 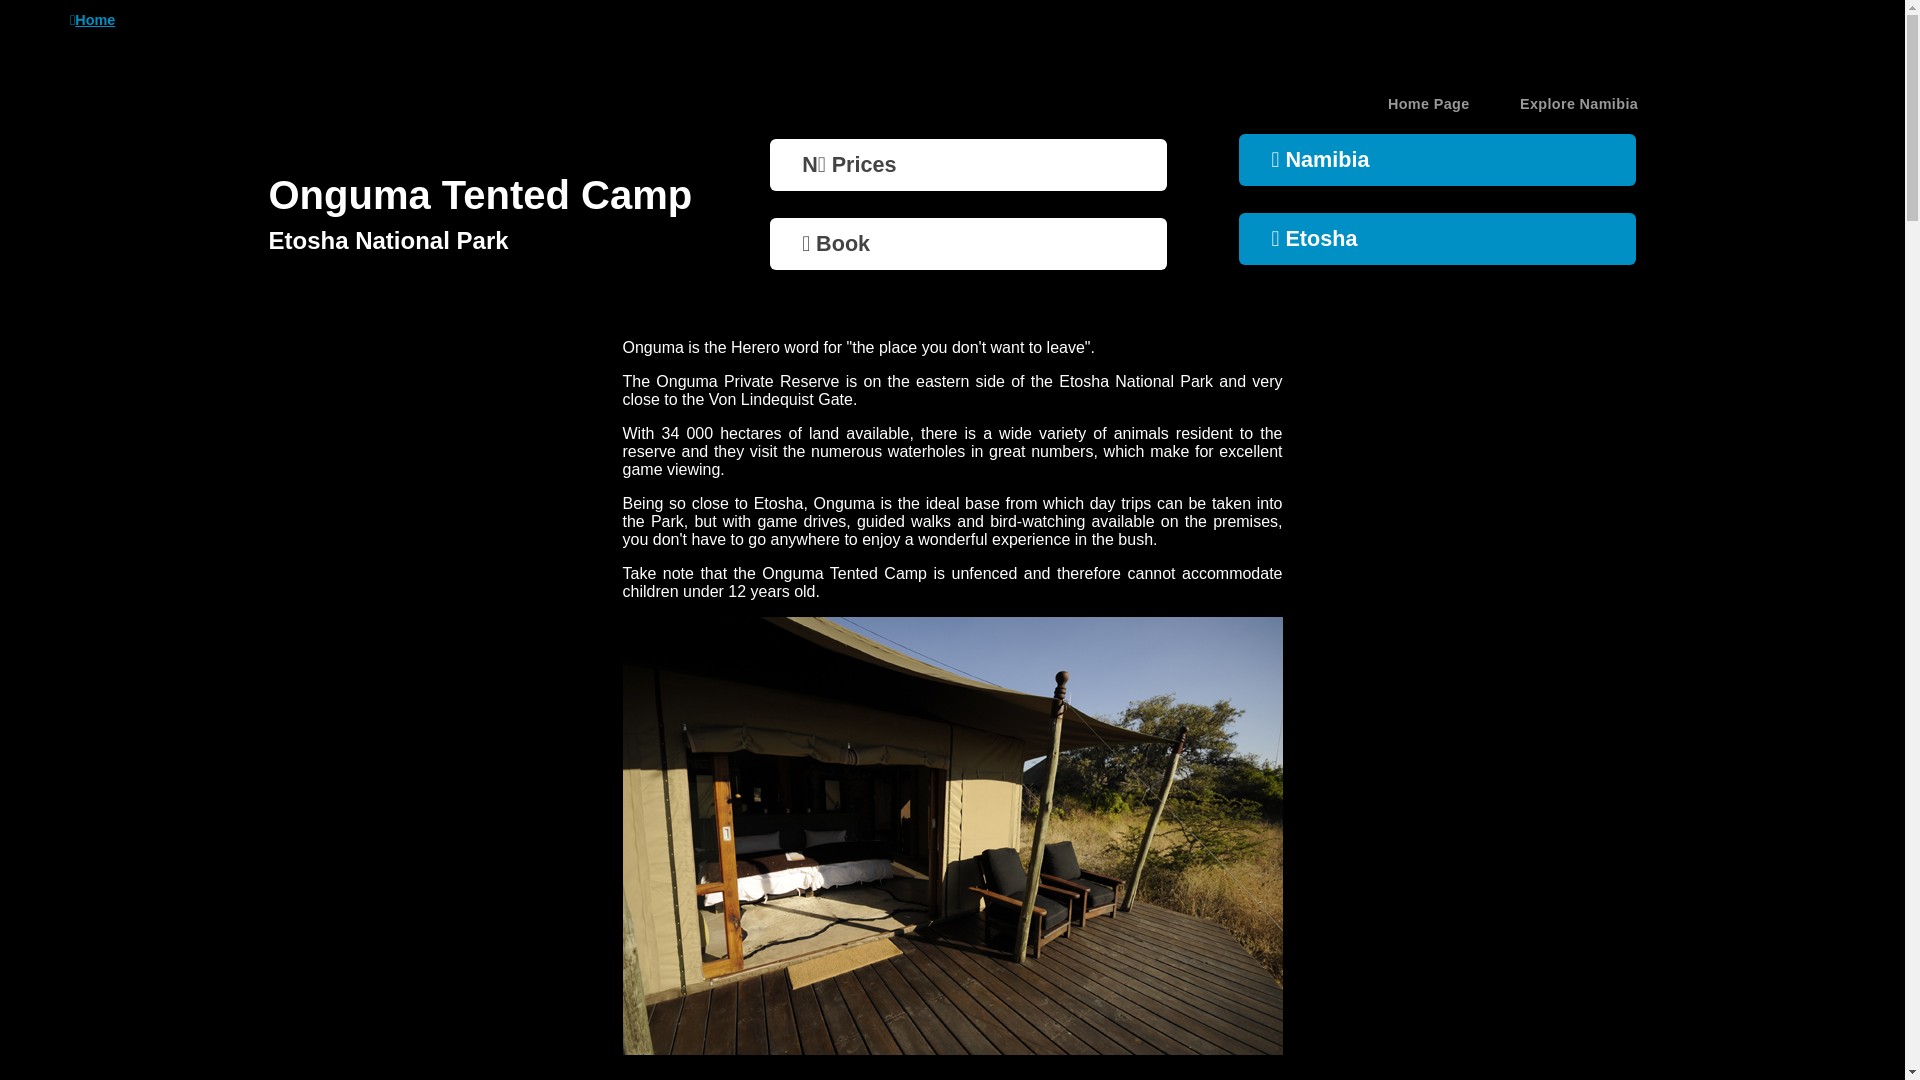 I want to click on Etosha, so click(x=1436, y=238).